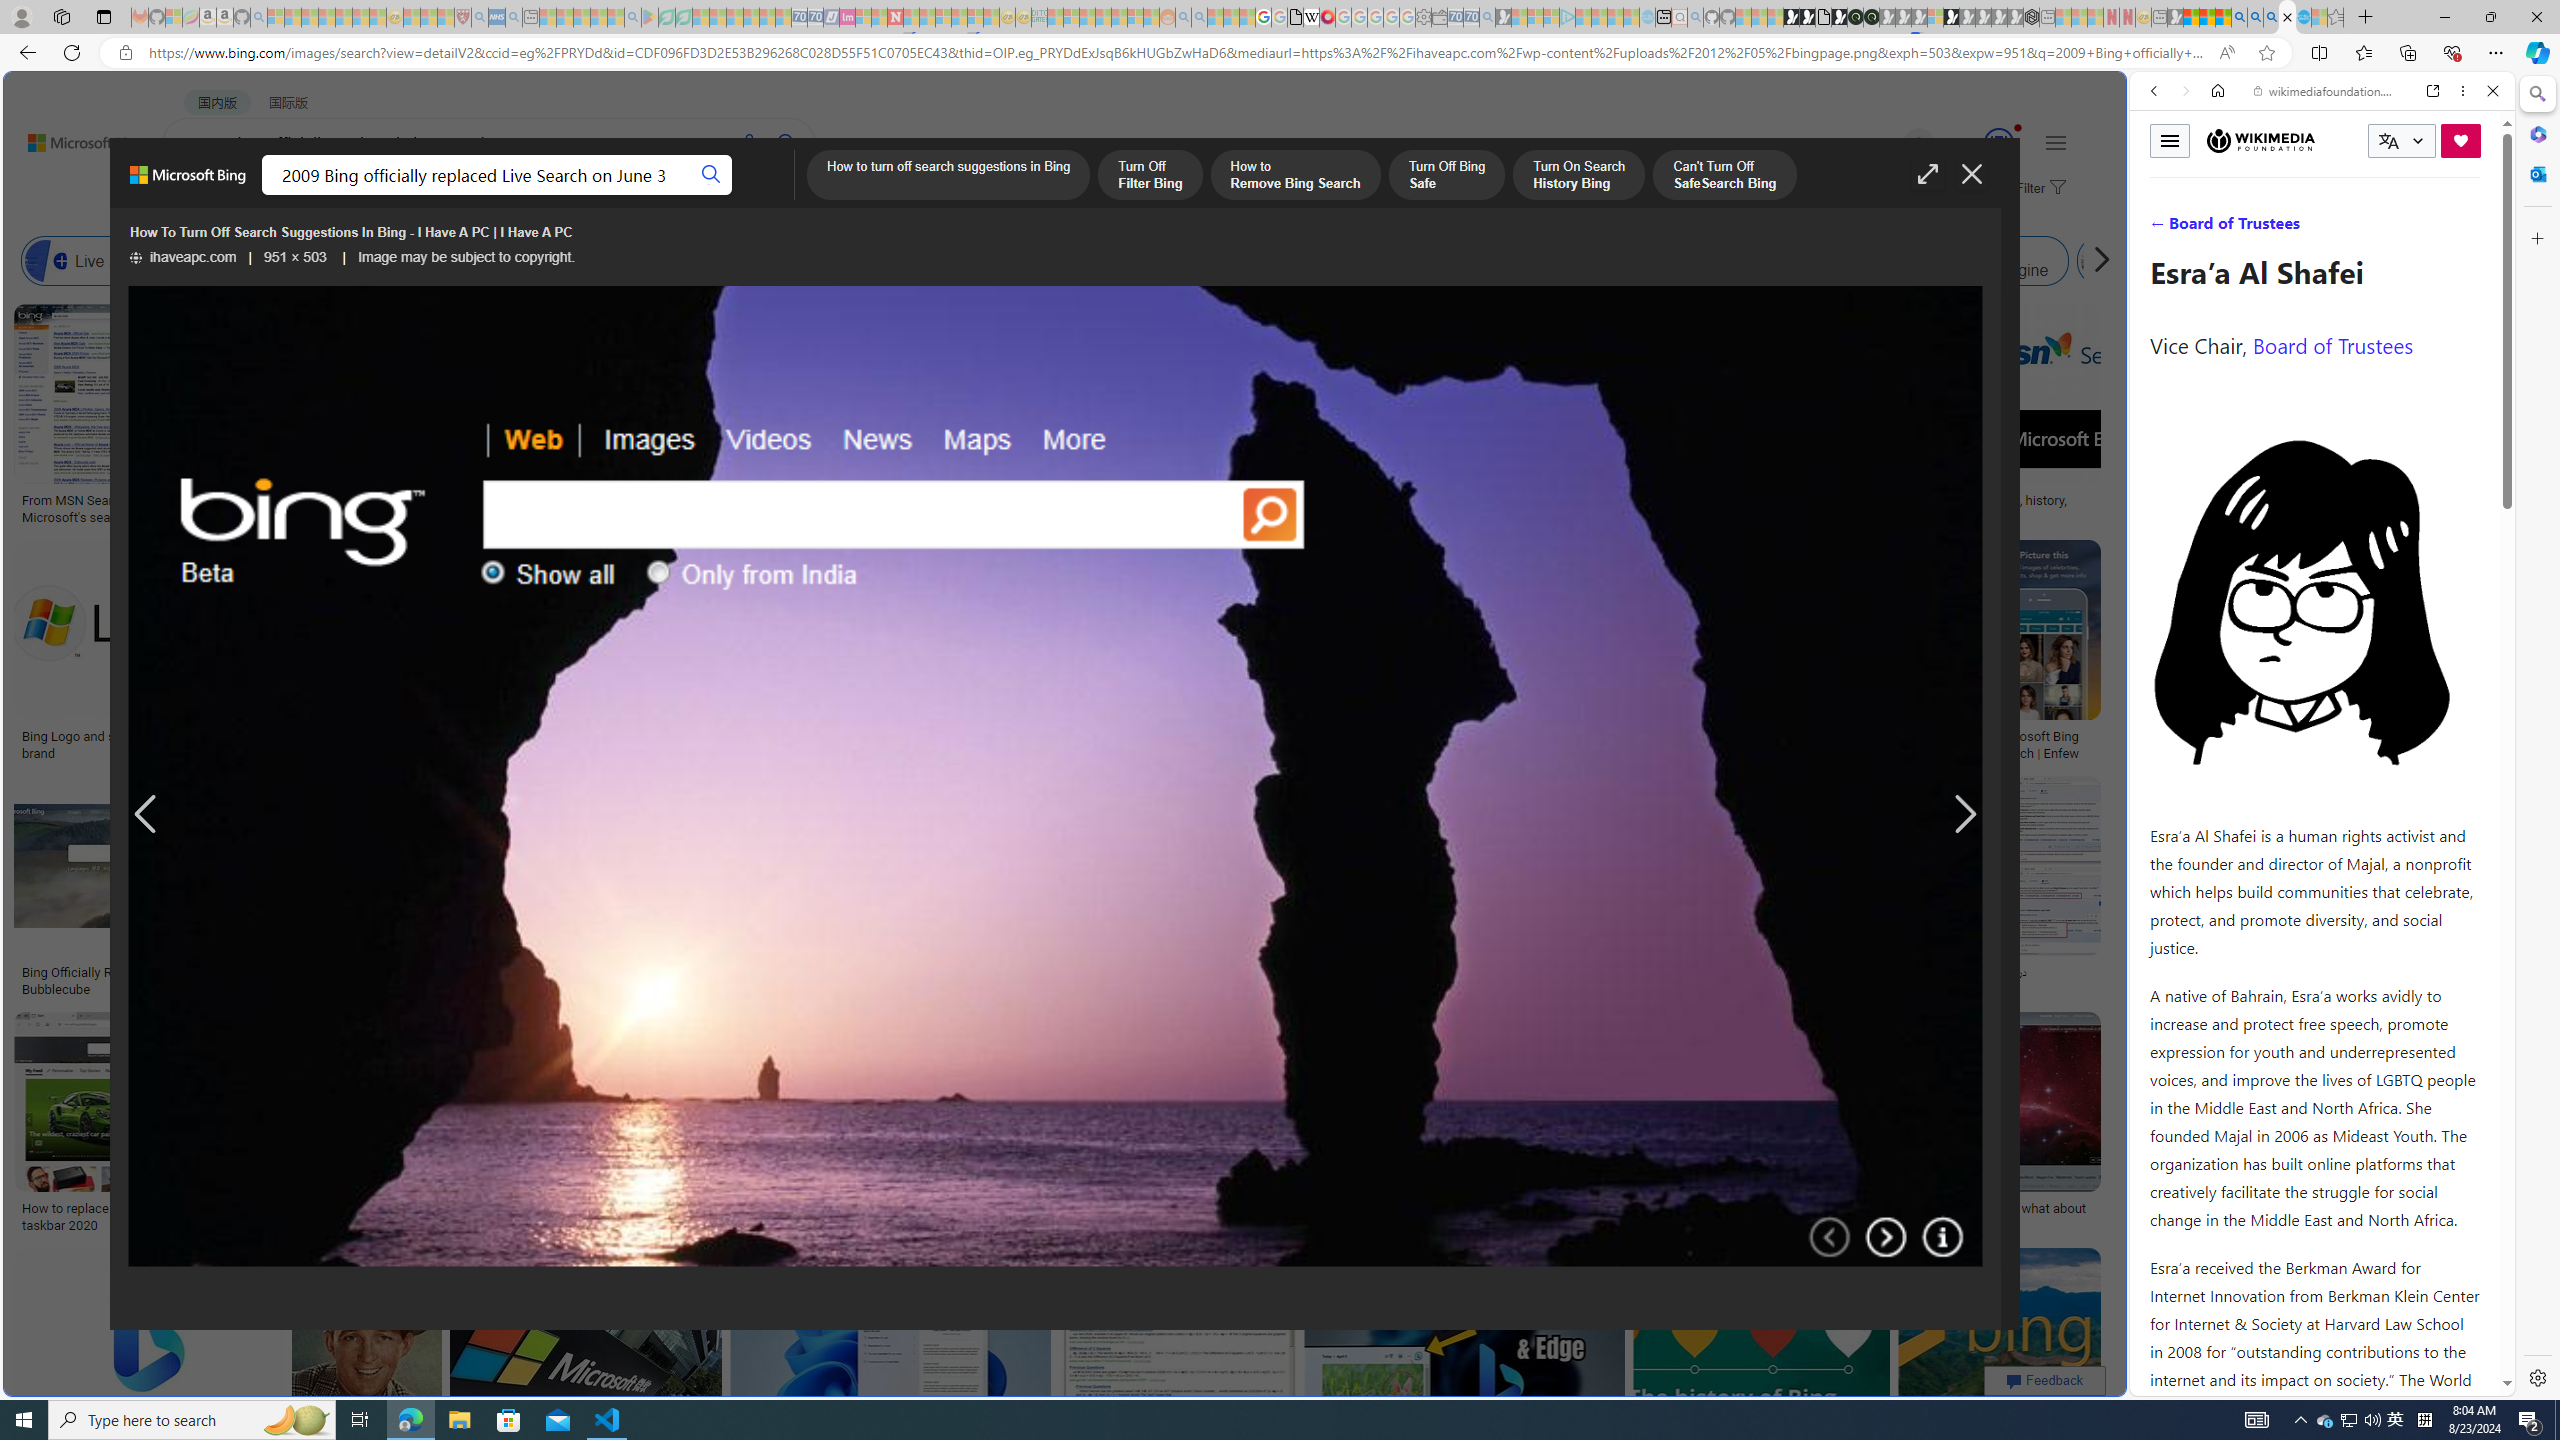 This screenshot has width=2560, height=1440. Describe the element at coordinates (1350, 261) in the screenshot. I see `MSN Homepage Bing Search Engine` at that location.